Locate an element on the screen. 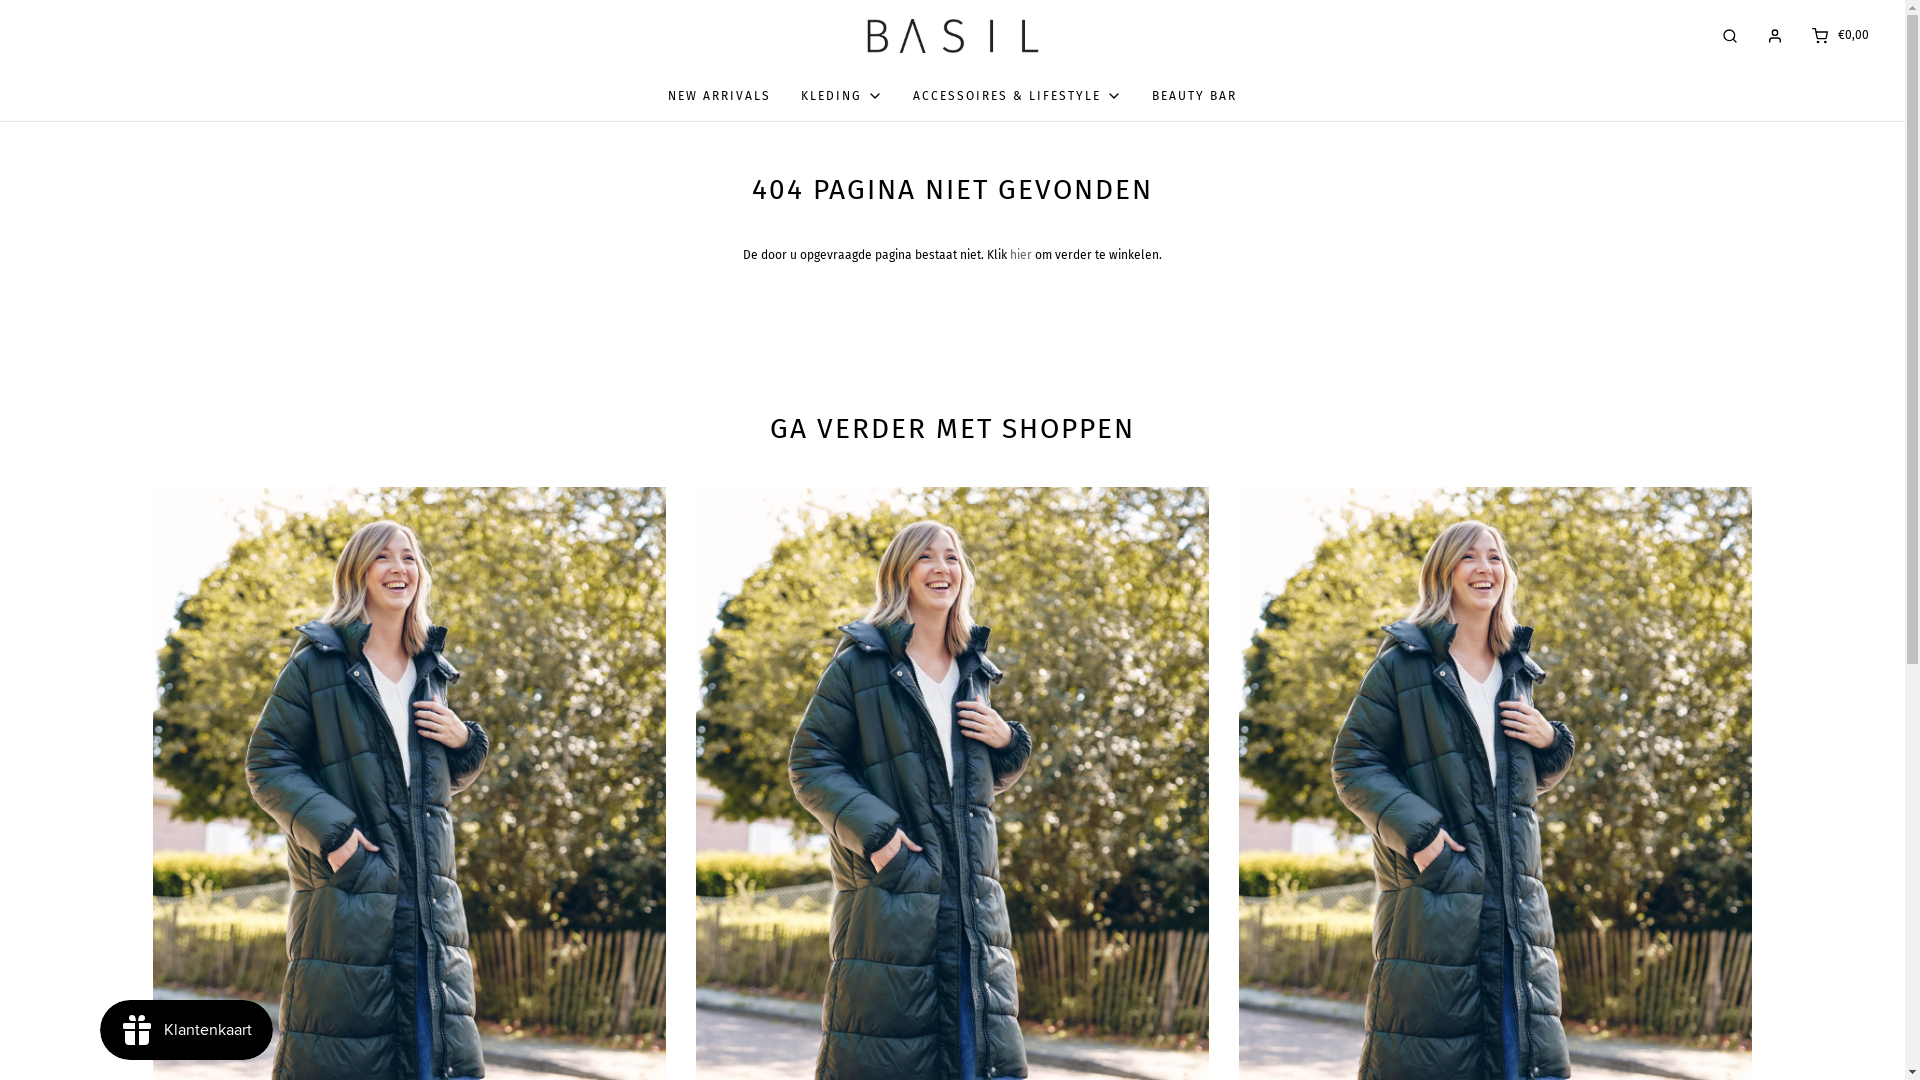 This screenshot has width=1920, height=1080. Log in is located at coordinates (1775, 36).